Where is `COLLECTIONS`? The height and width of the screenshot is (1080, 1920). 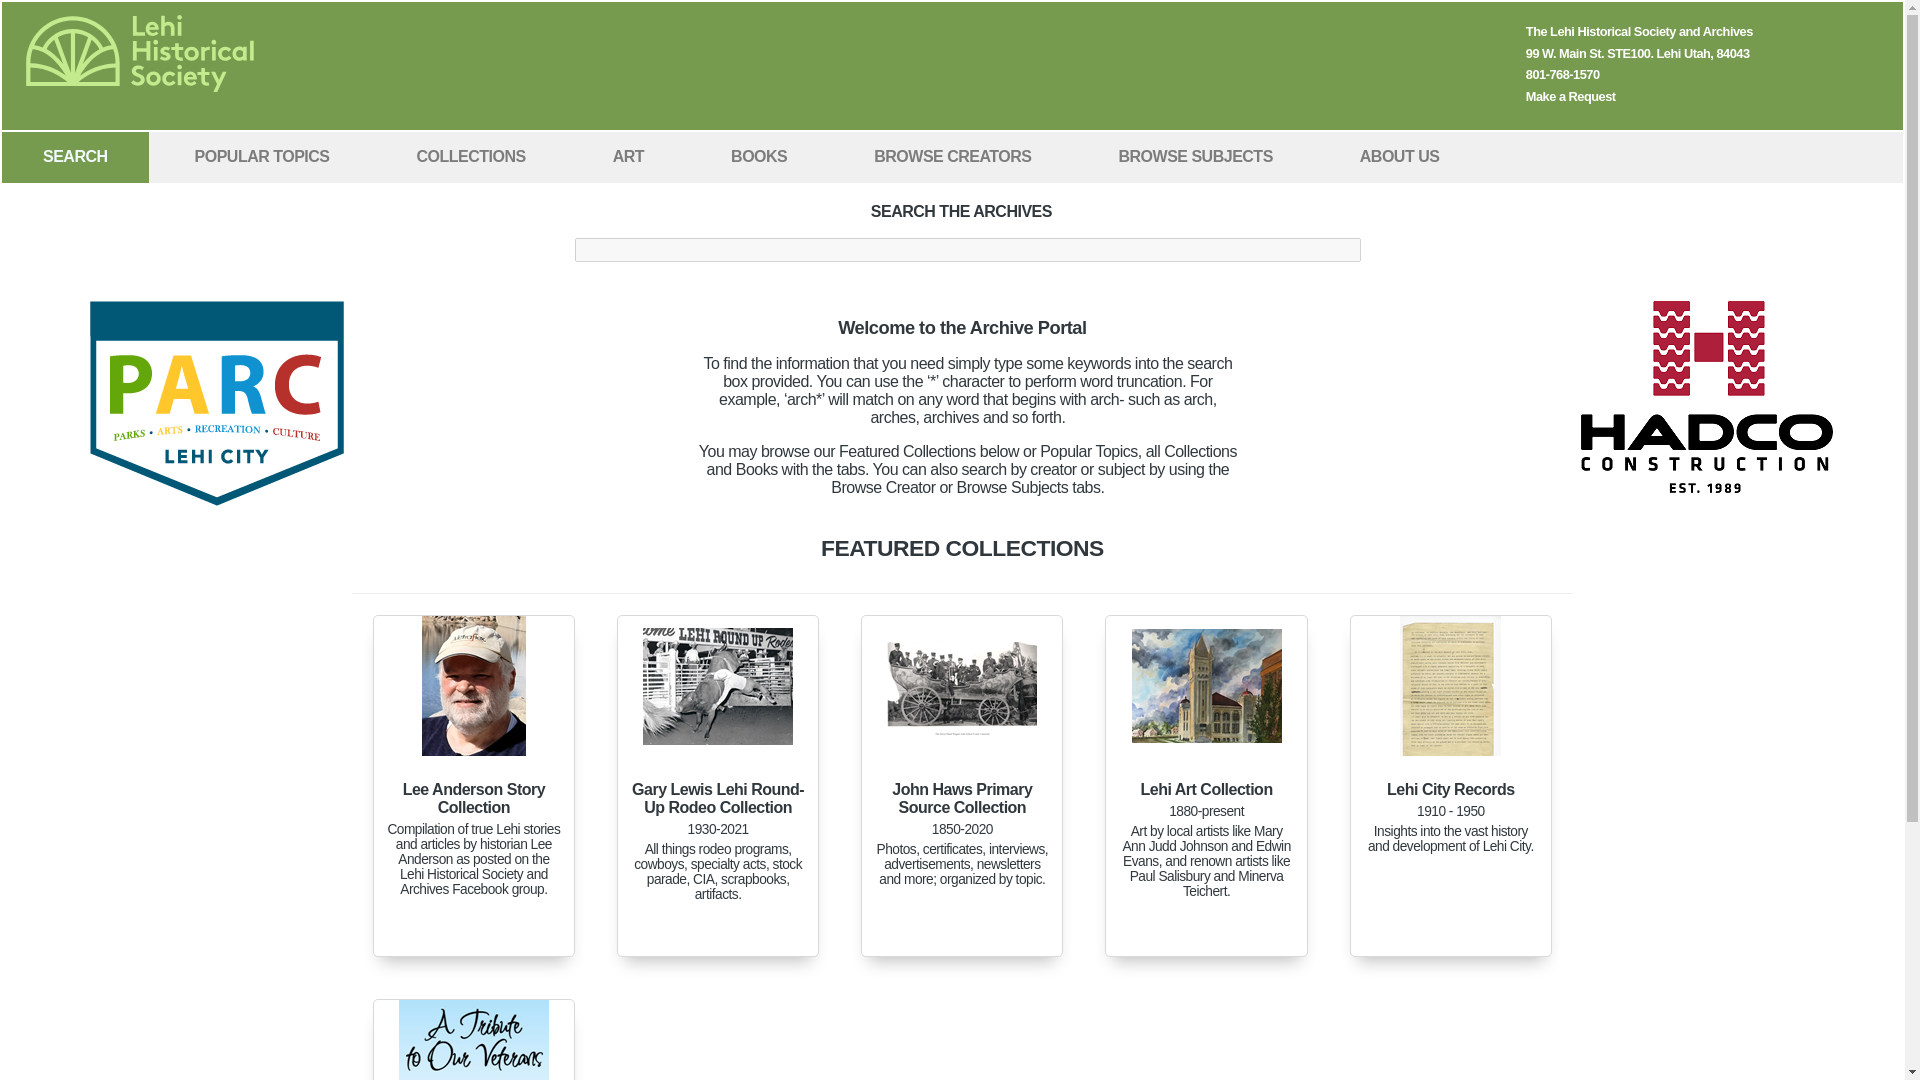 COLLECTIONS is located at coordinates (471, 156).